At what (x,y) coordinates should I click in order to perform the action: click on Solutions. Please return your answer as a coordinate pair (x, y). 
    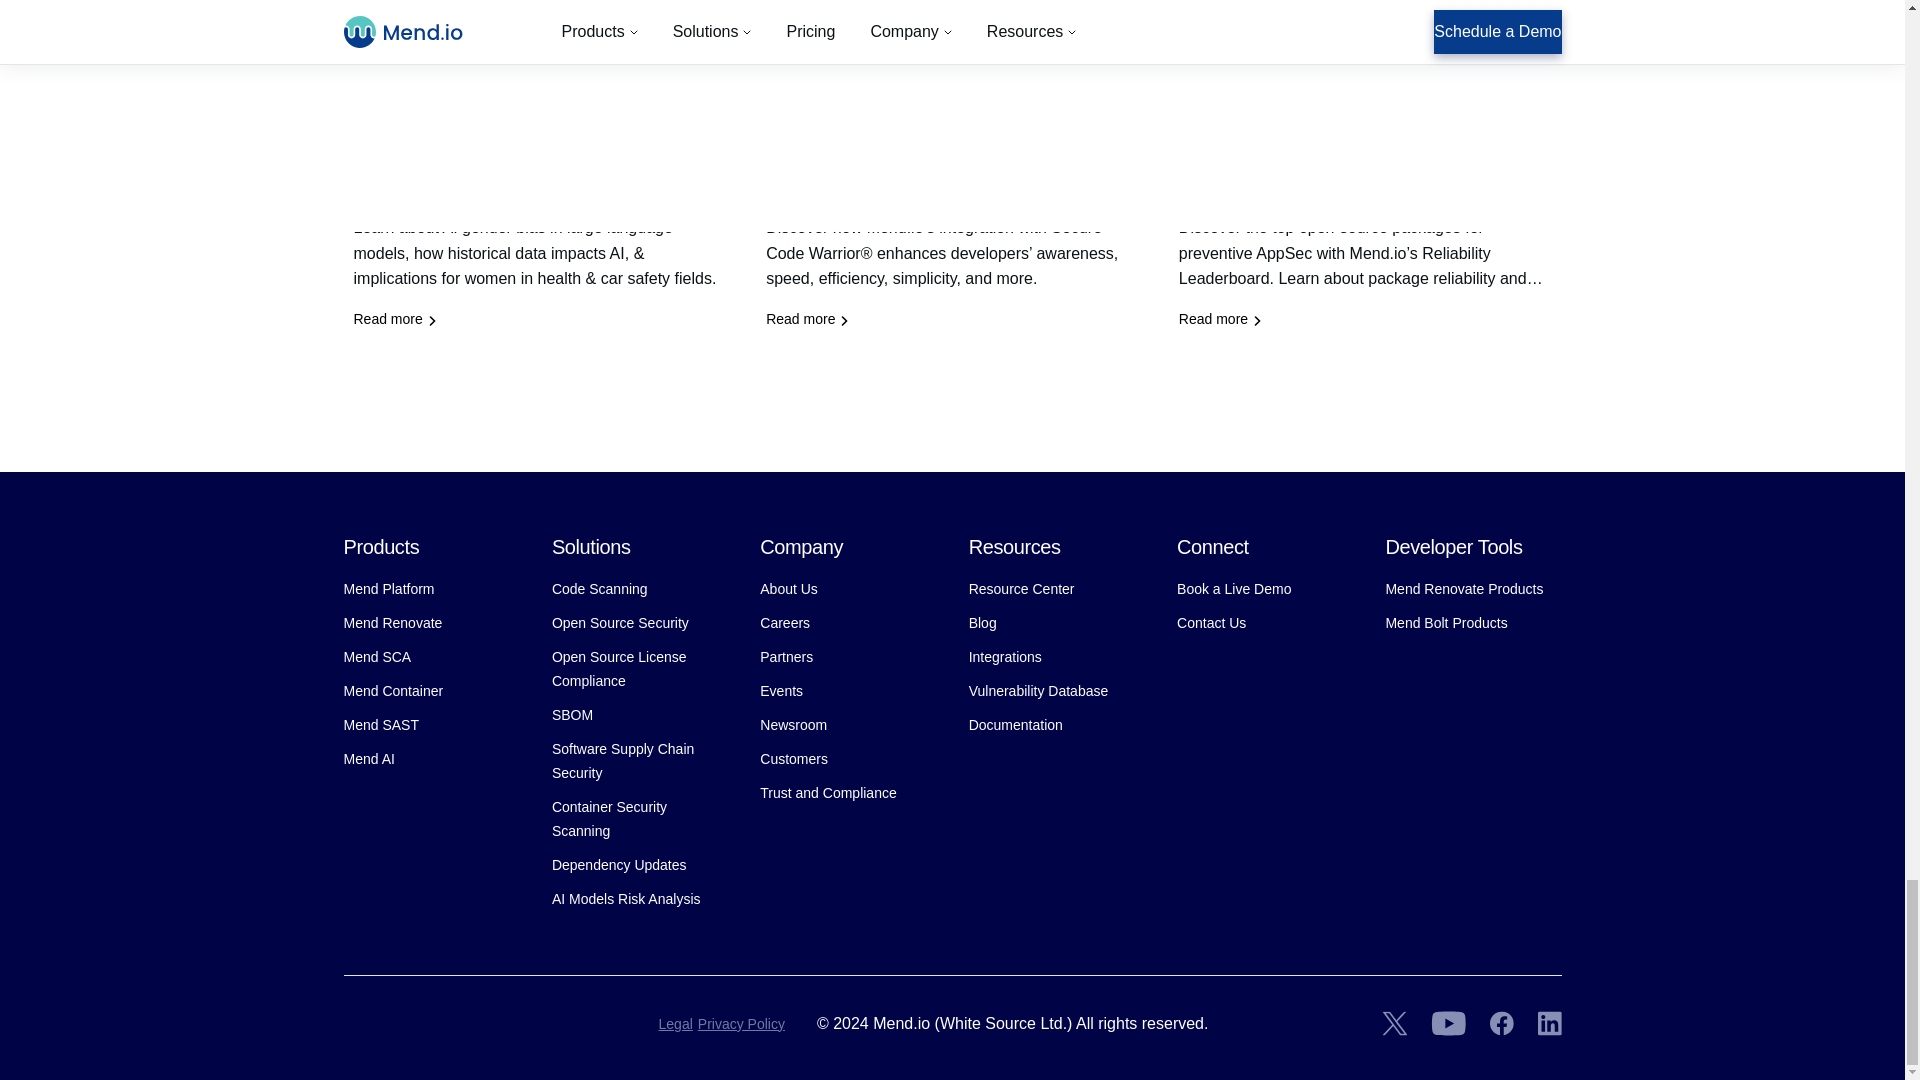
    Looking at the image, I should click on (592, 546).